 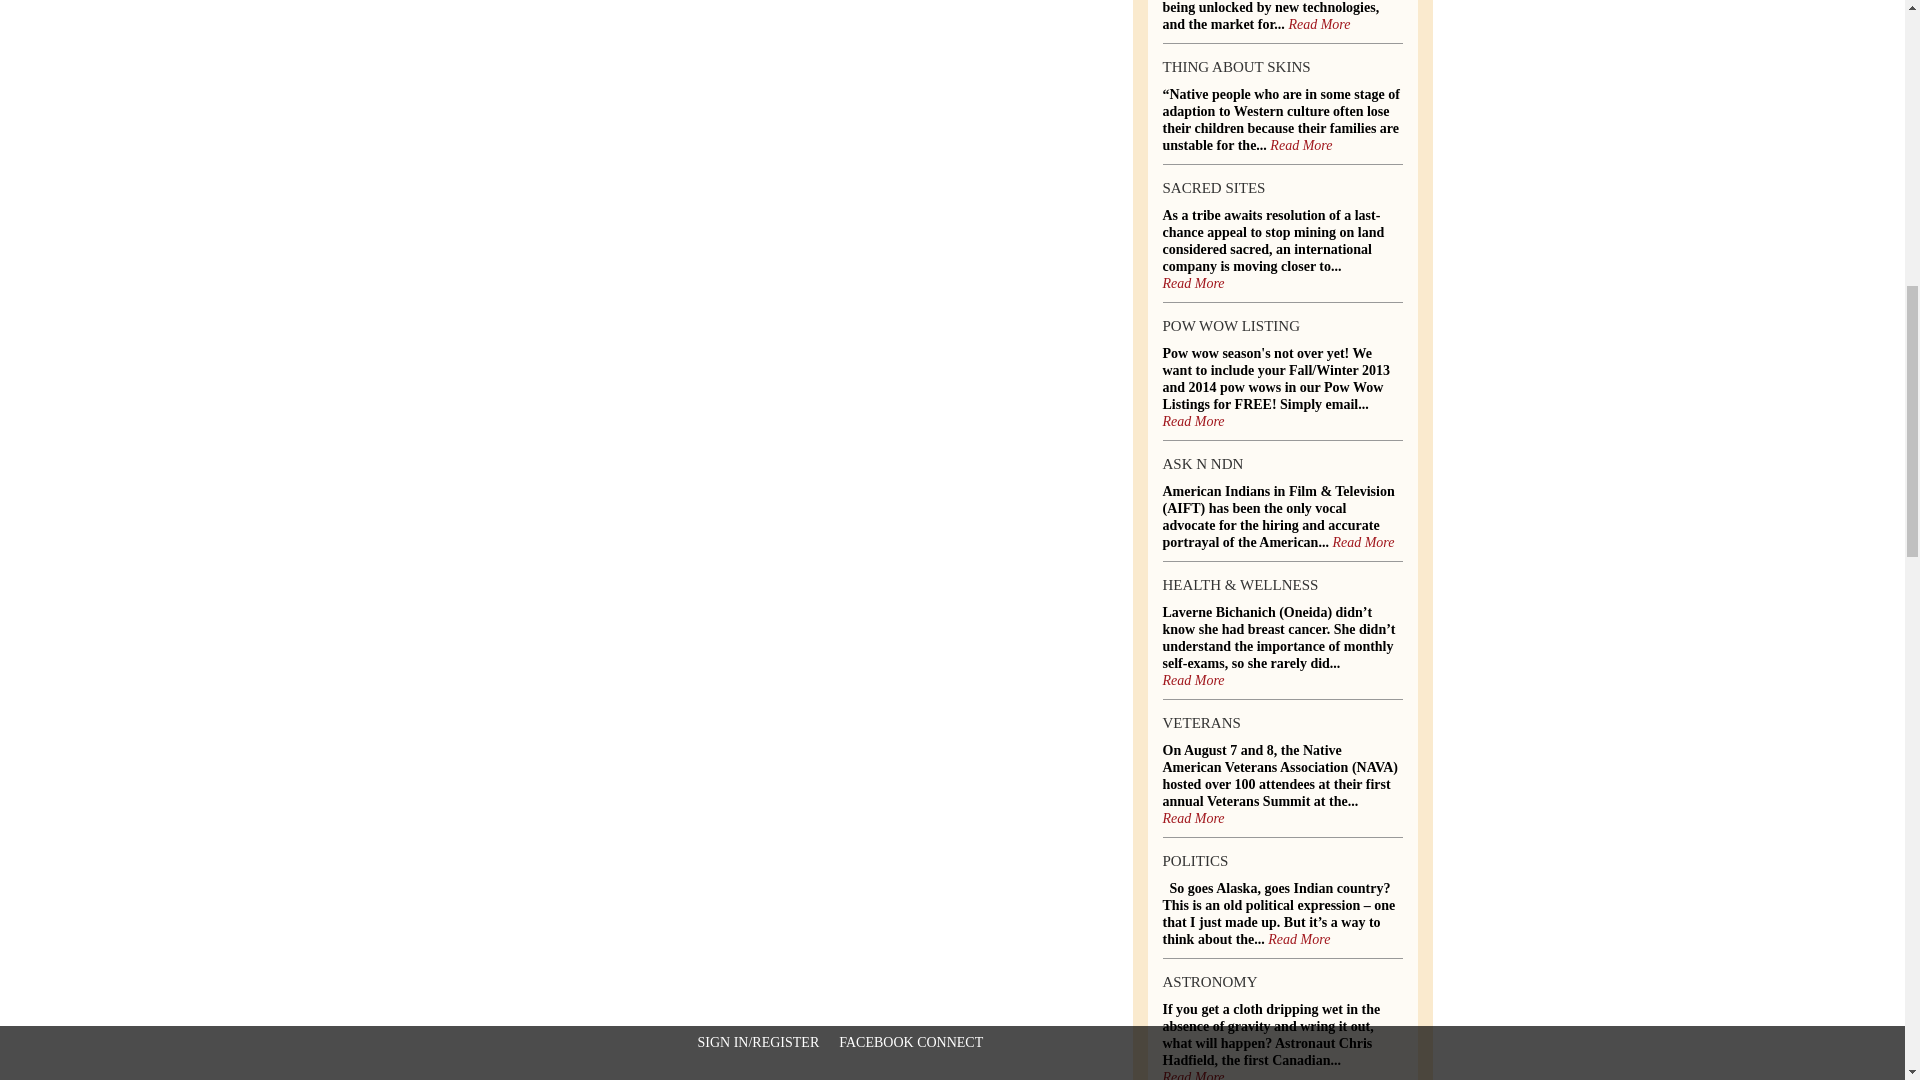 What do you see at coordinates (1300, 146) in the screenshot?
I see `Read More` at bounding box center [1300, 146].